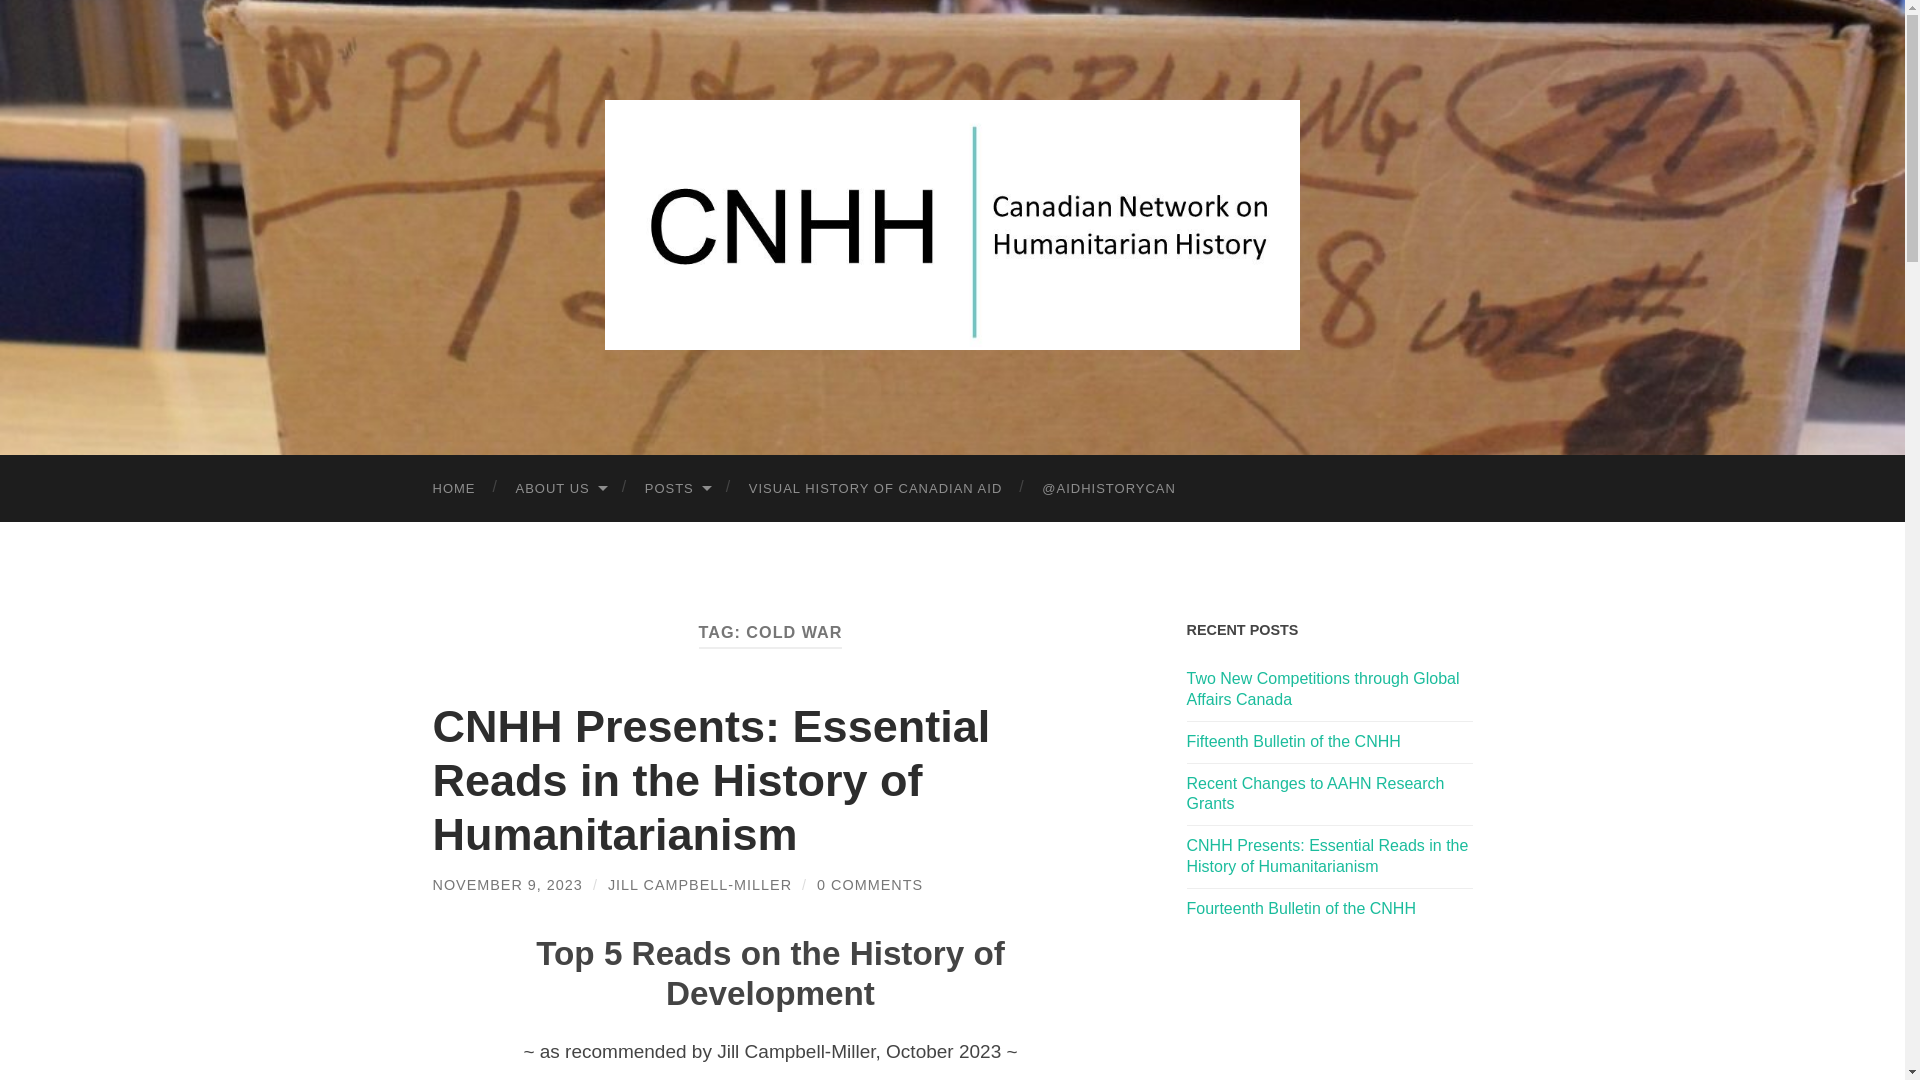 The width and height of the screenshot is (1920, 1080). Describe the element at coordinates (700, 884) in the screenshot. I see `Posts by Jill Campbell-Miller` at that location.